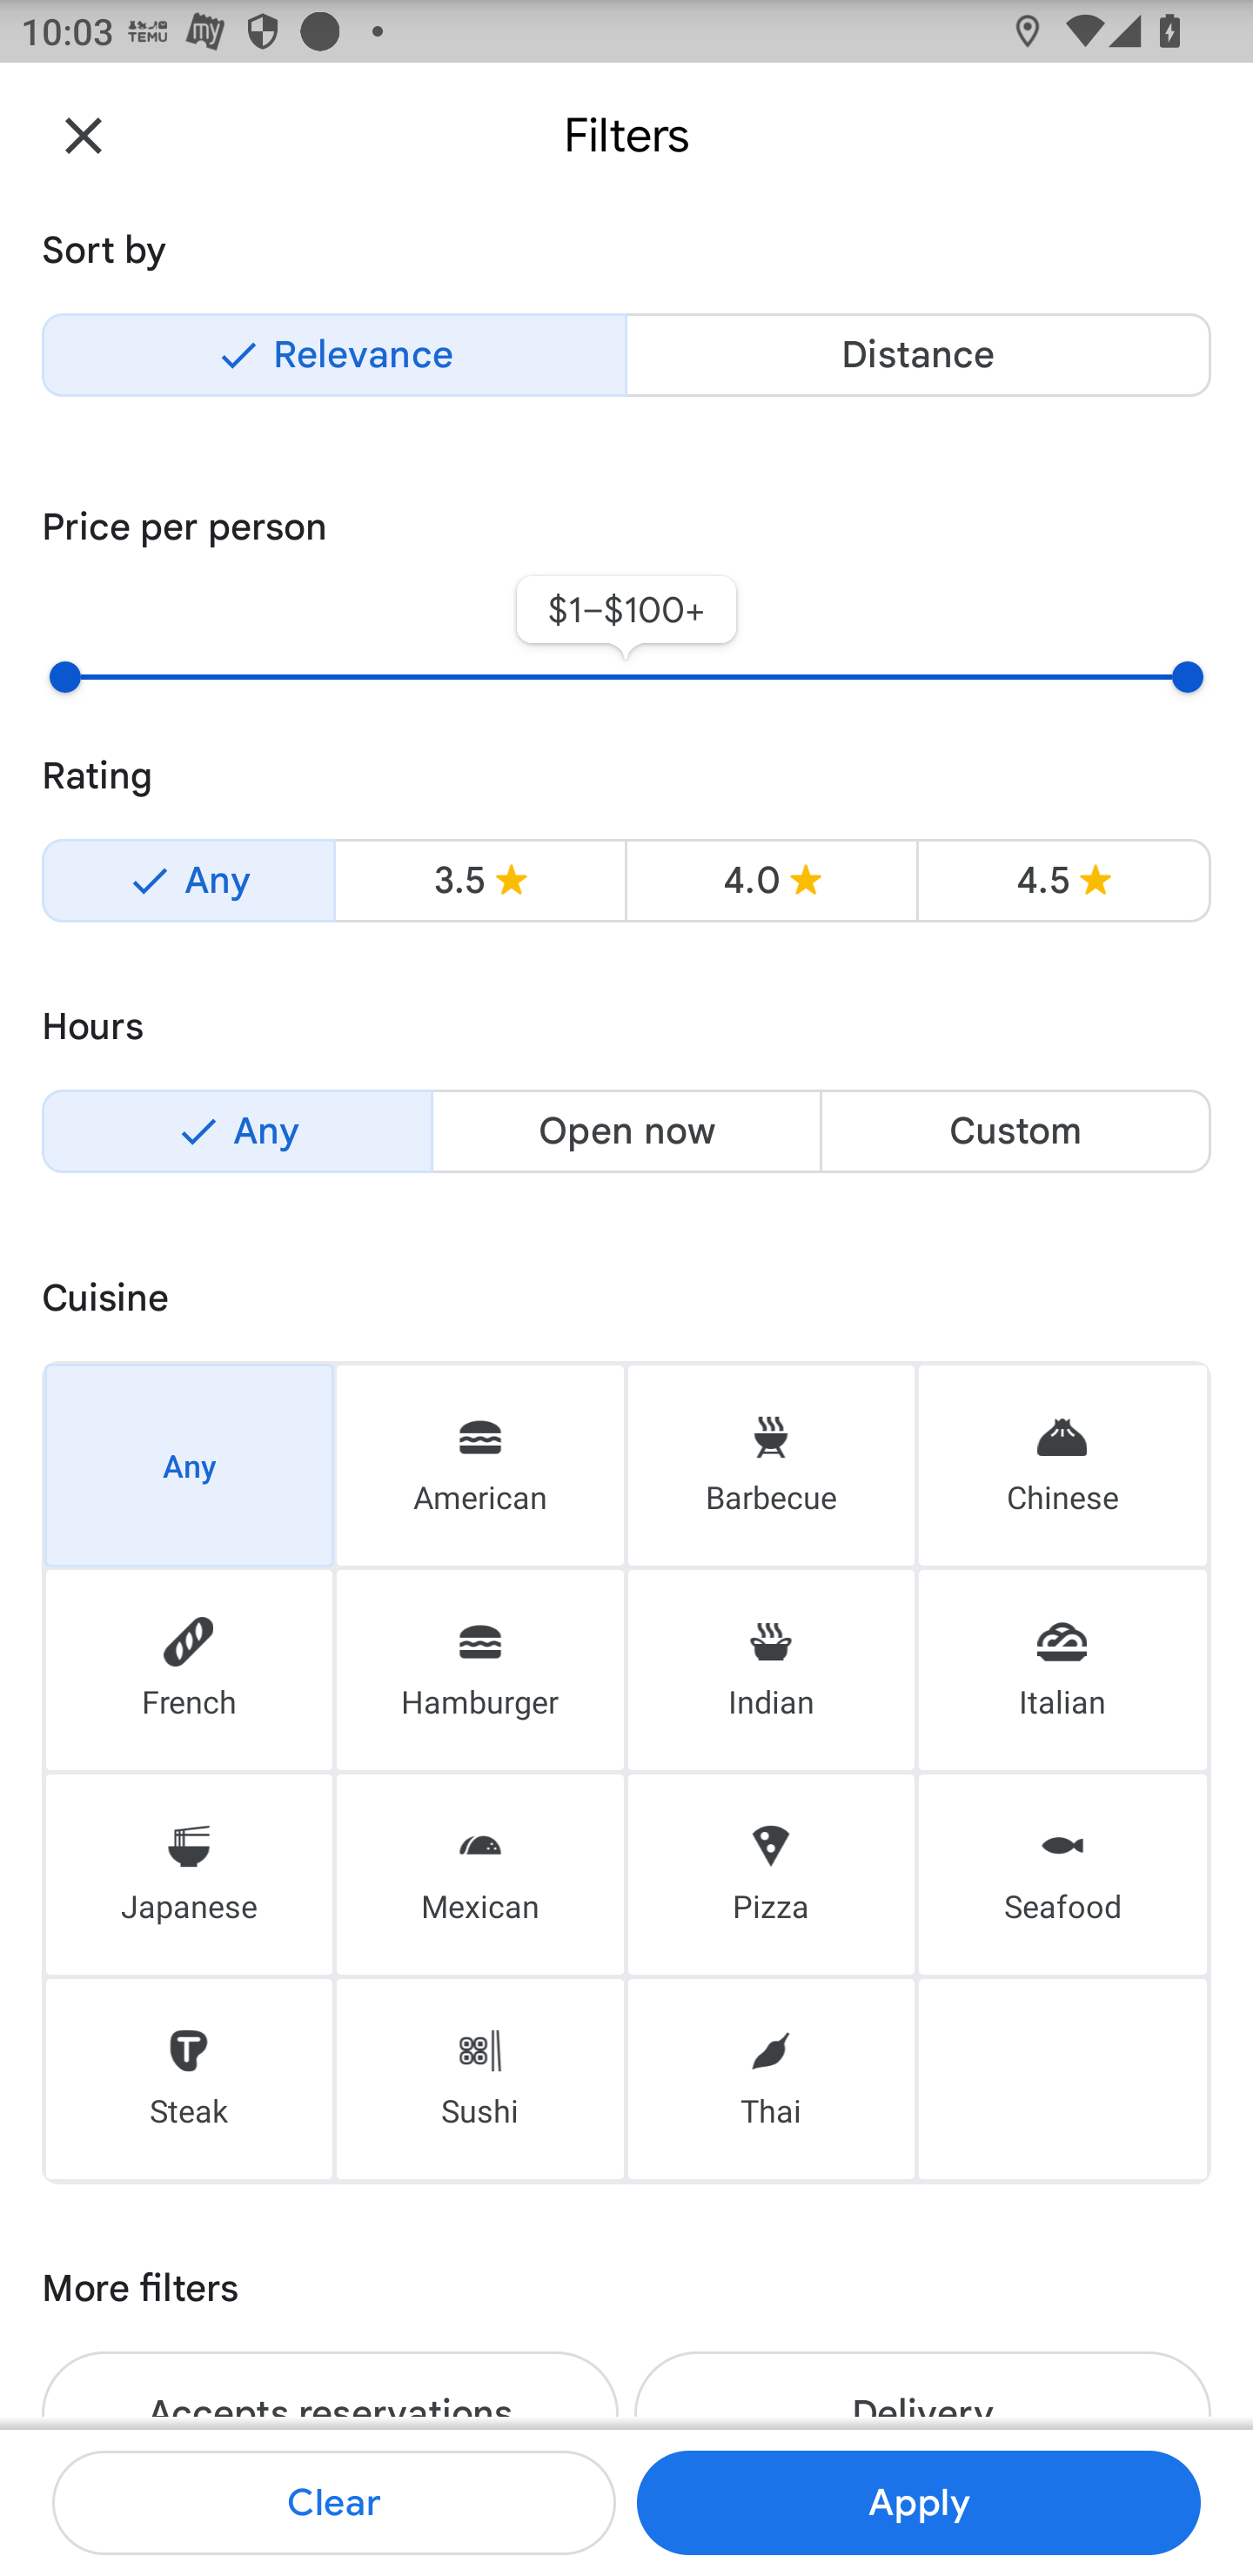 The height and width of the screenshot is (2576, 1253). I want to click on Custom, so click(1015, 1131).